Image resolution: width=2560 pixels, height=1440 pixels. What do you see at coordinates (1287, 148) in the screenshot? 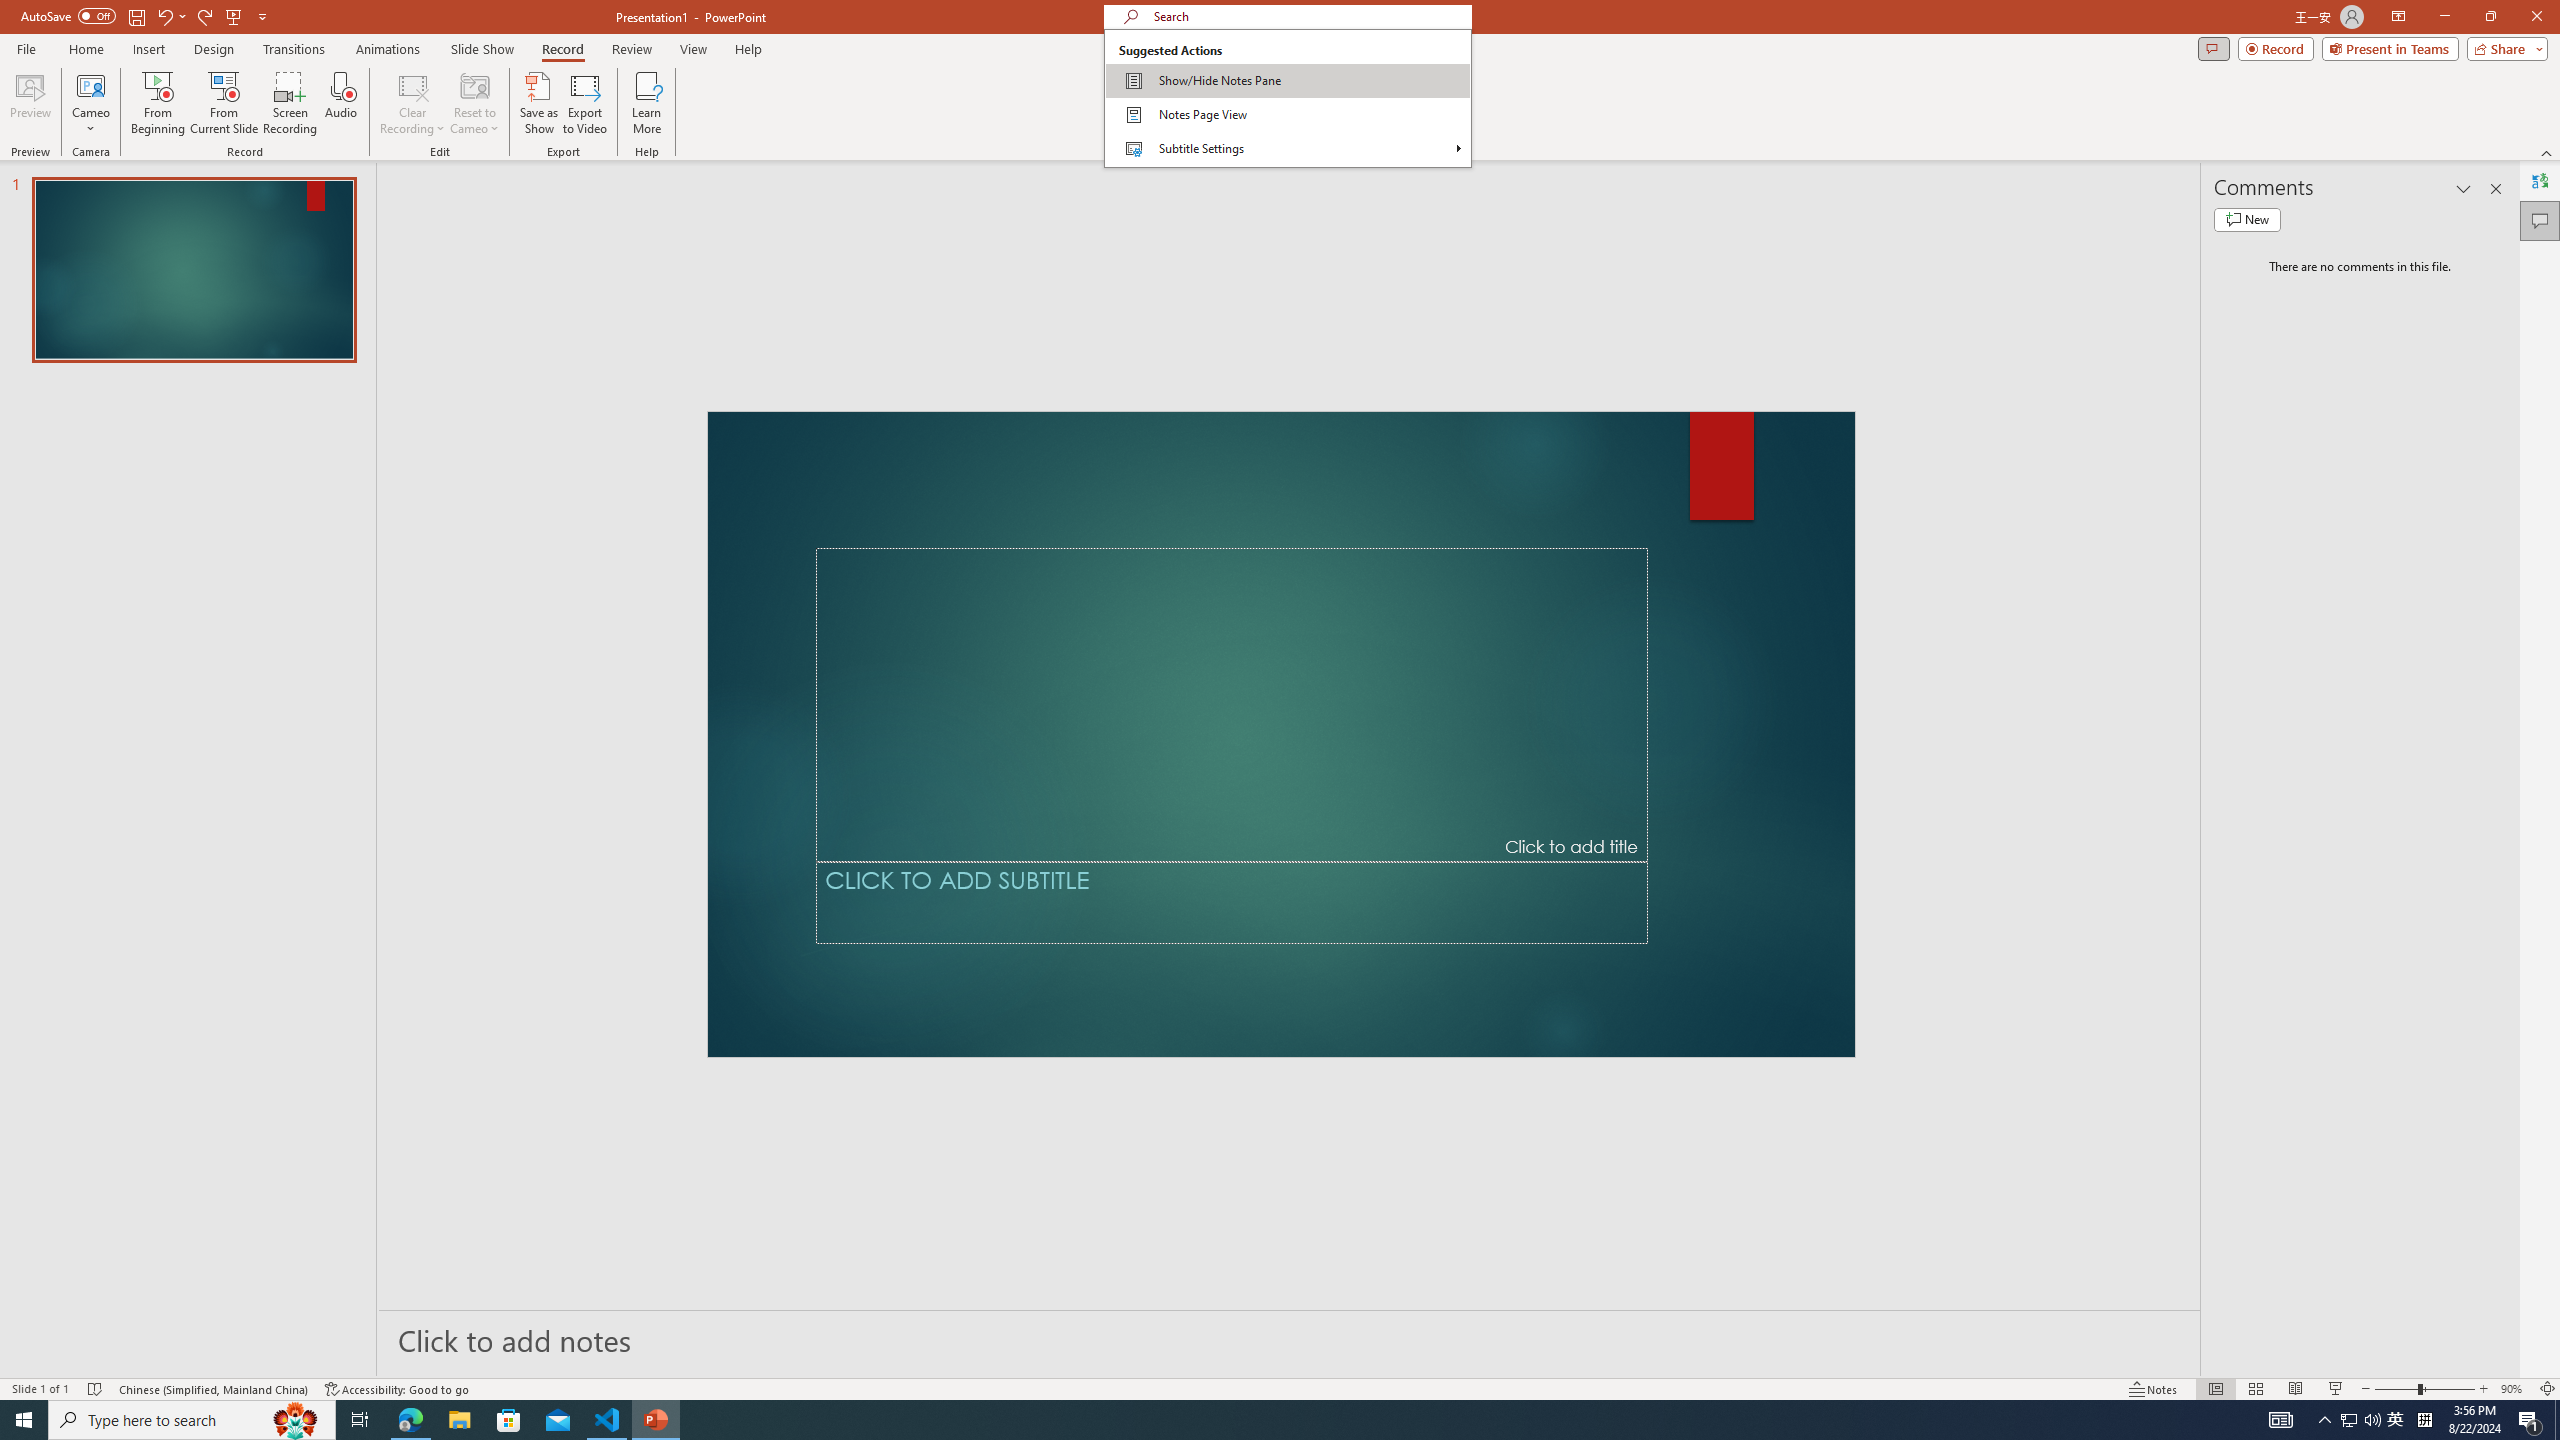
I see `Subtitle Settings` at bounding box center [1287, 148].